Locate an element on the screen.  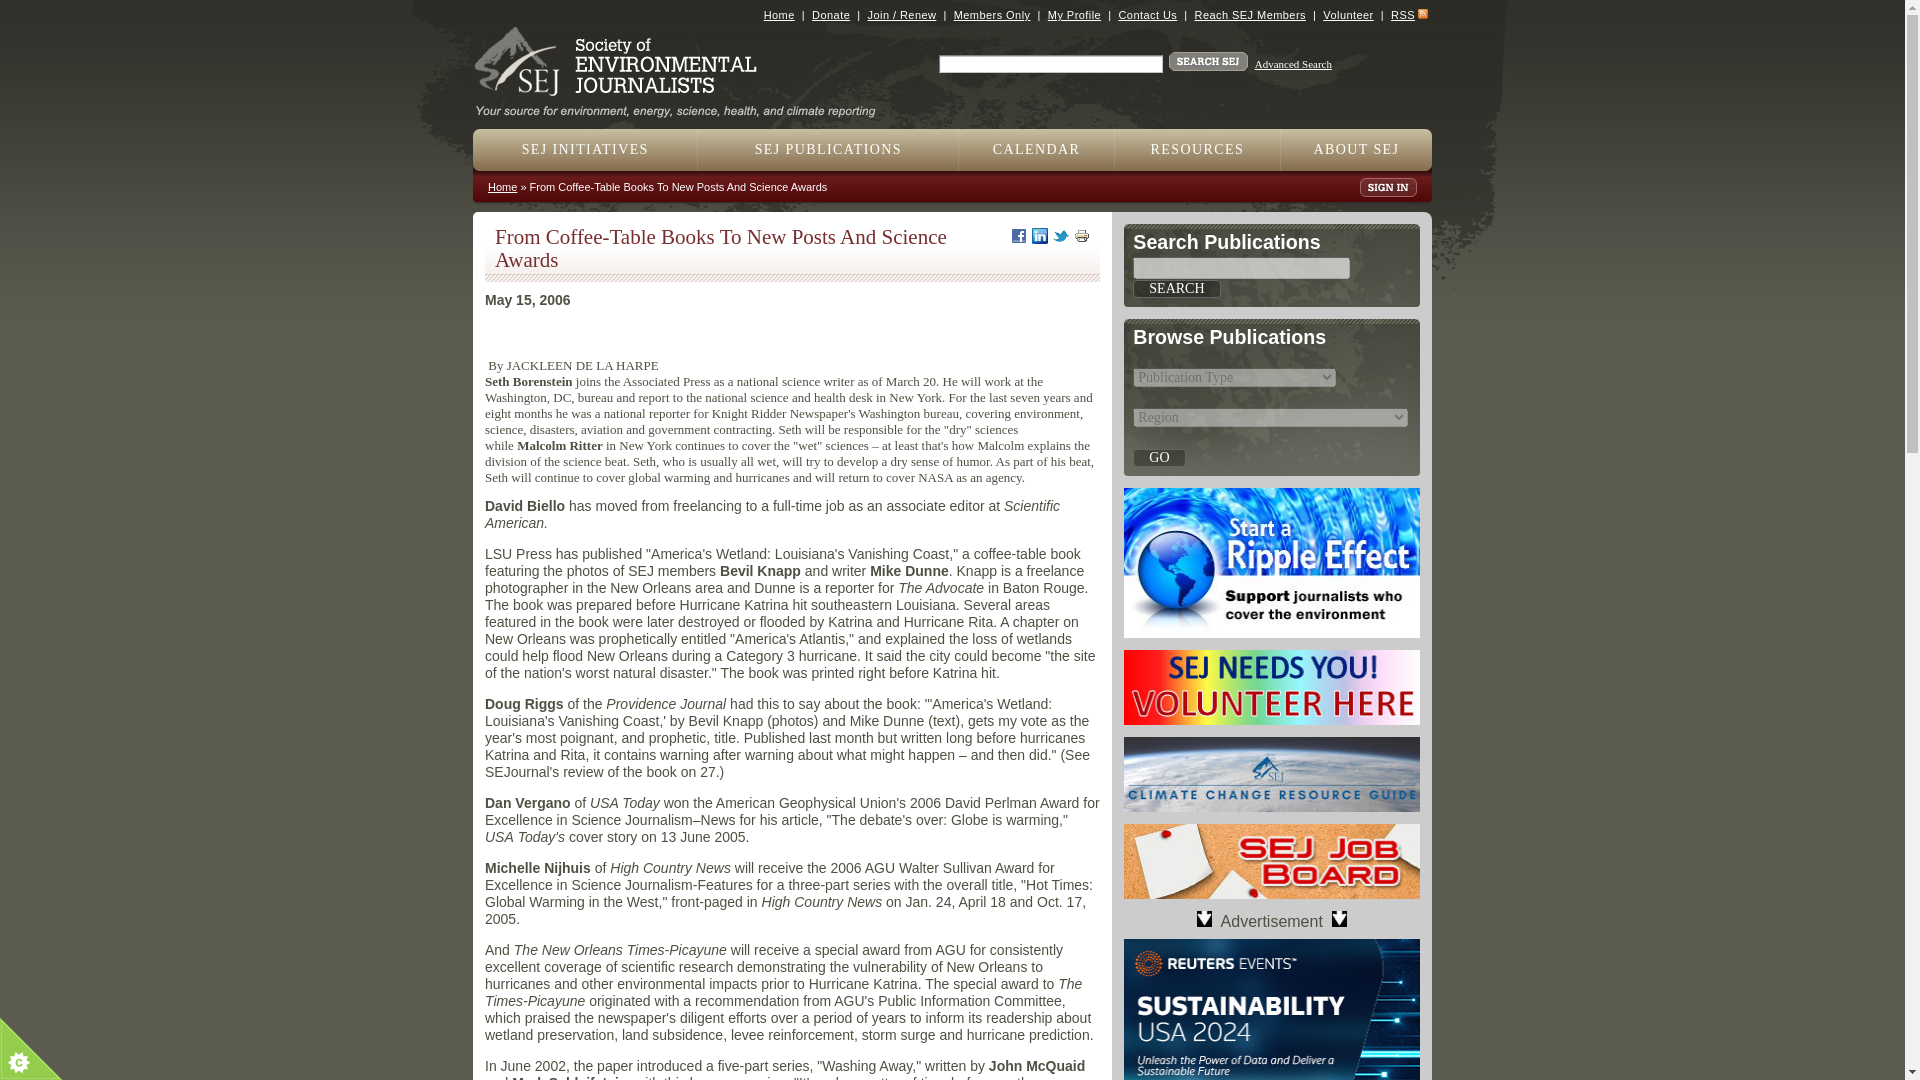
Reach SEJ Members is located at coordinates (1250, 14).